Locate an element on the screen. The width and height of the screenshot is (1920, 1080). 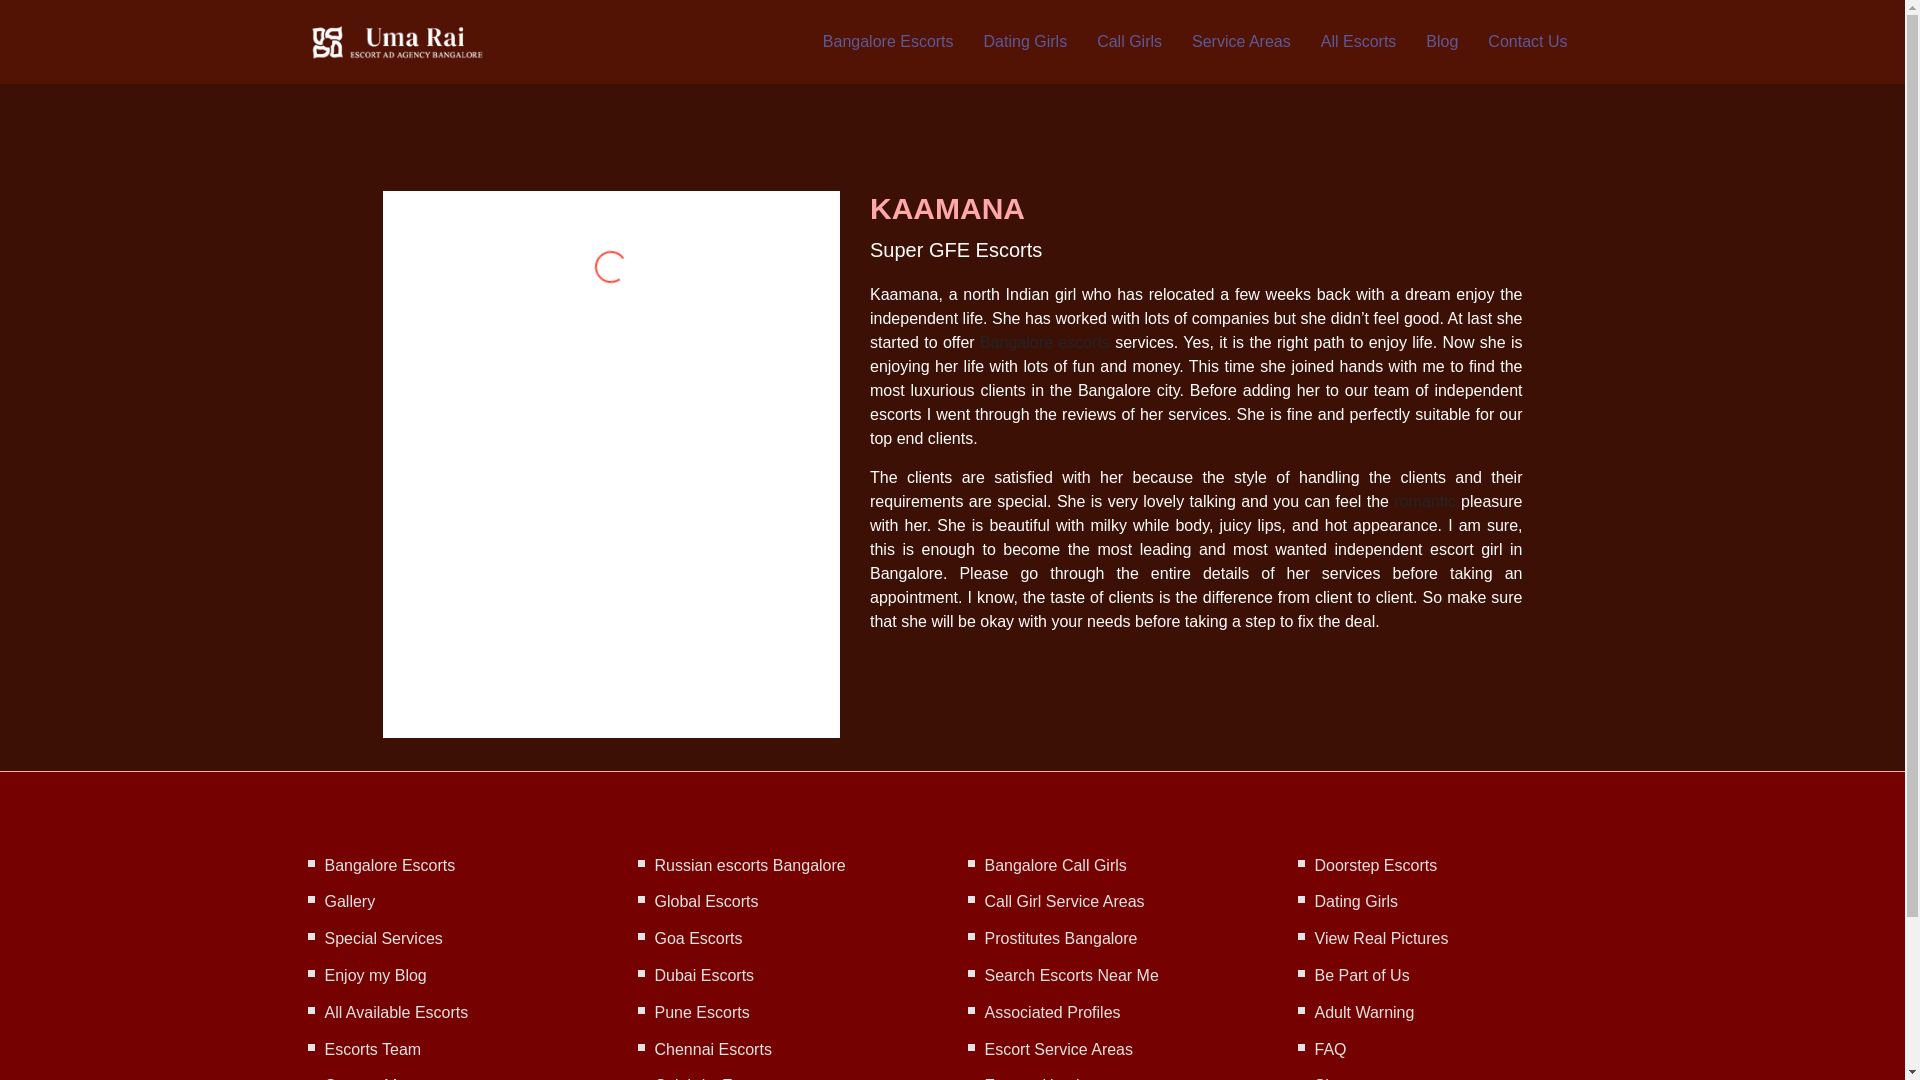
View Real Pictures is located at coordinates (1380, 938).